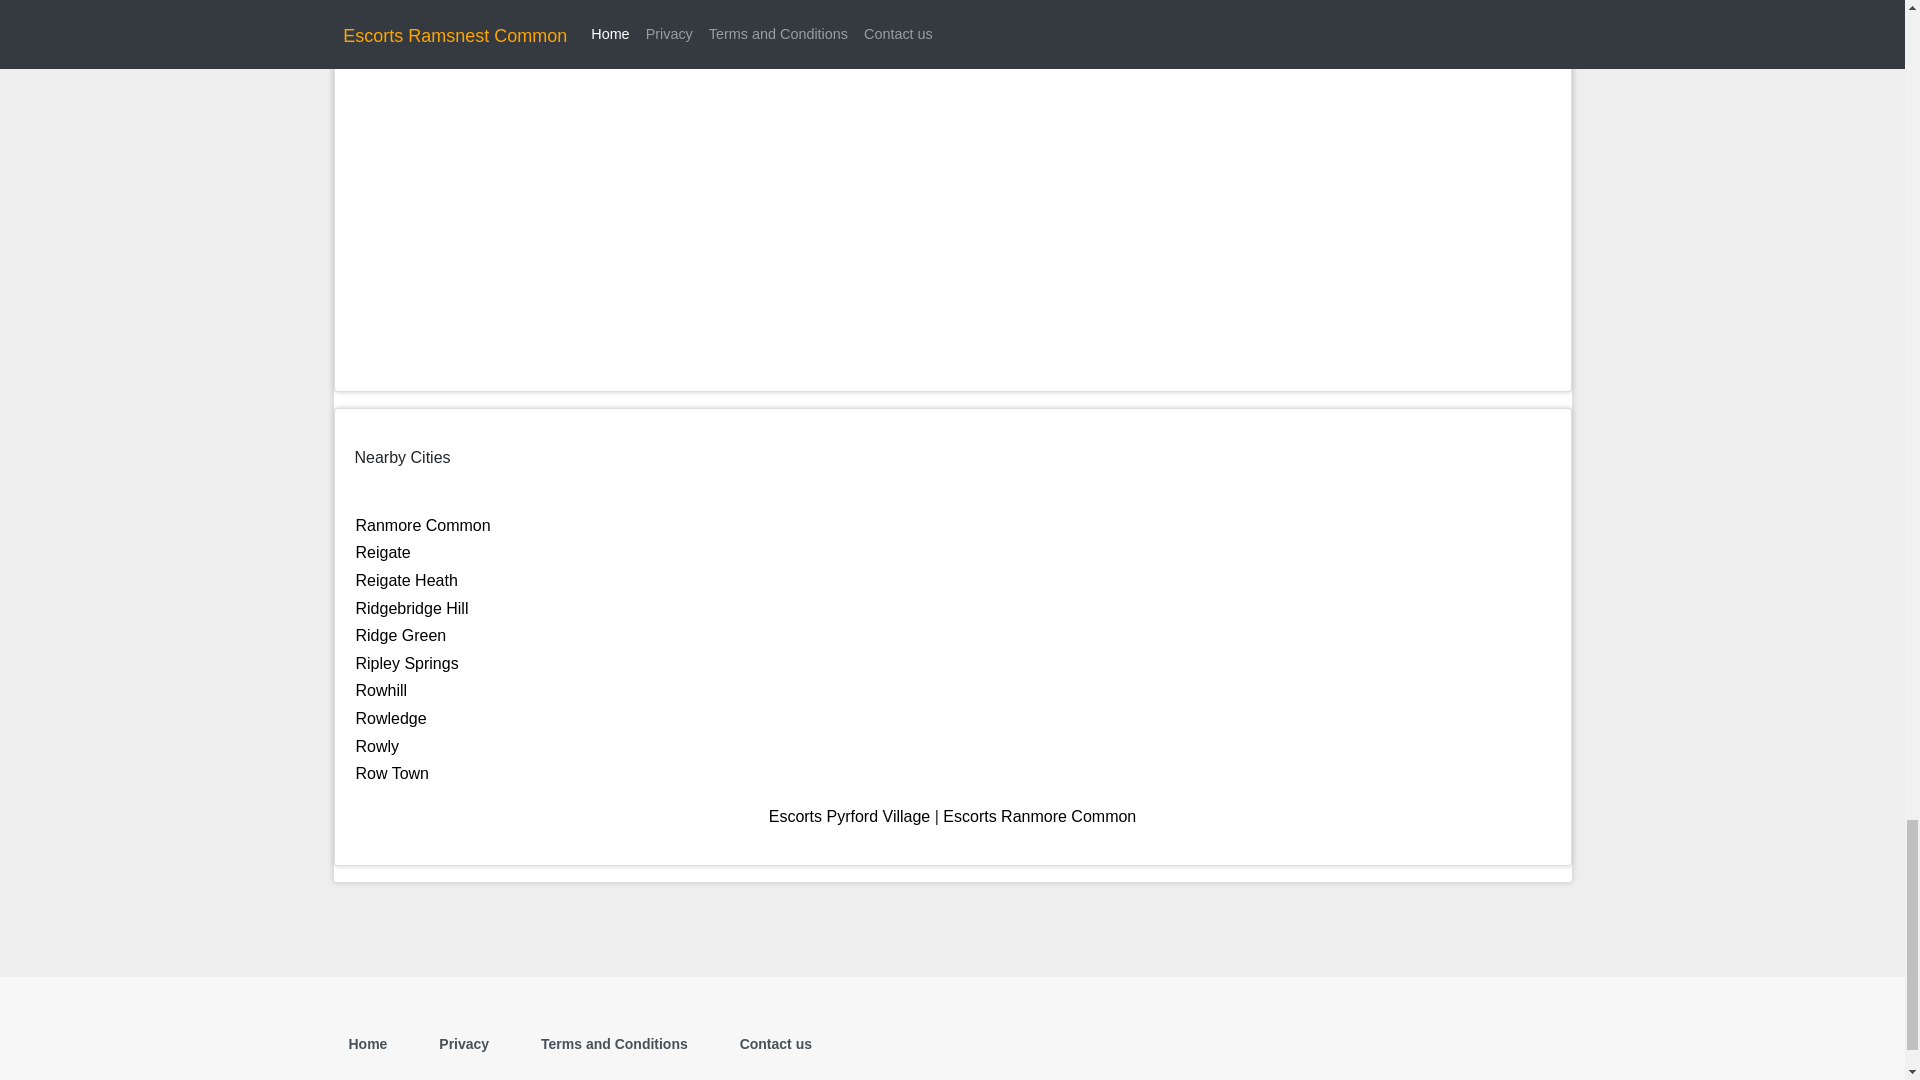 This screenshot has height=1080, width=1920. Describe the element at coordinates (1039, 816) in the screenshot. I see `Escorts Ranmore Common` at that location.